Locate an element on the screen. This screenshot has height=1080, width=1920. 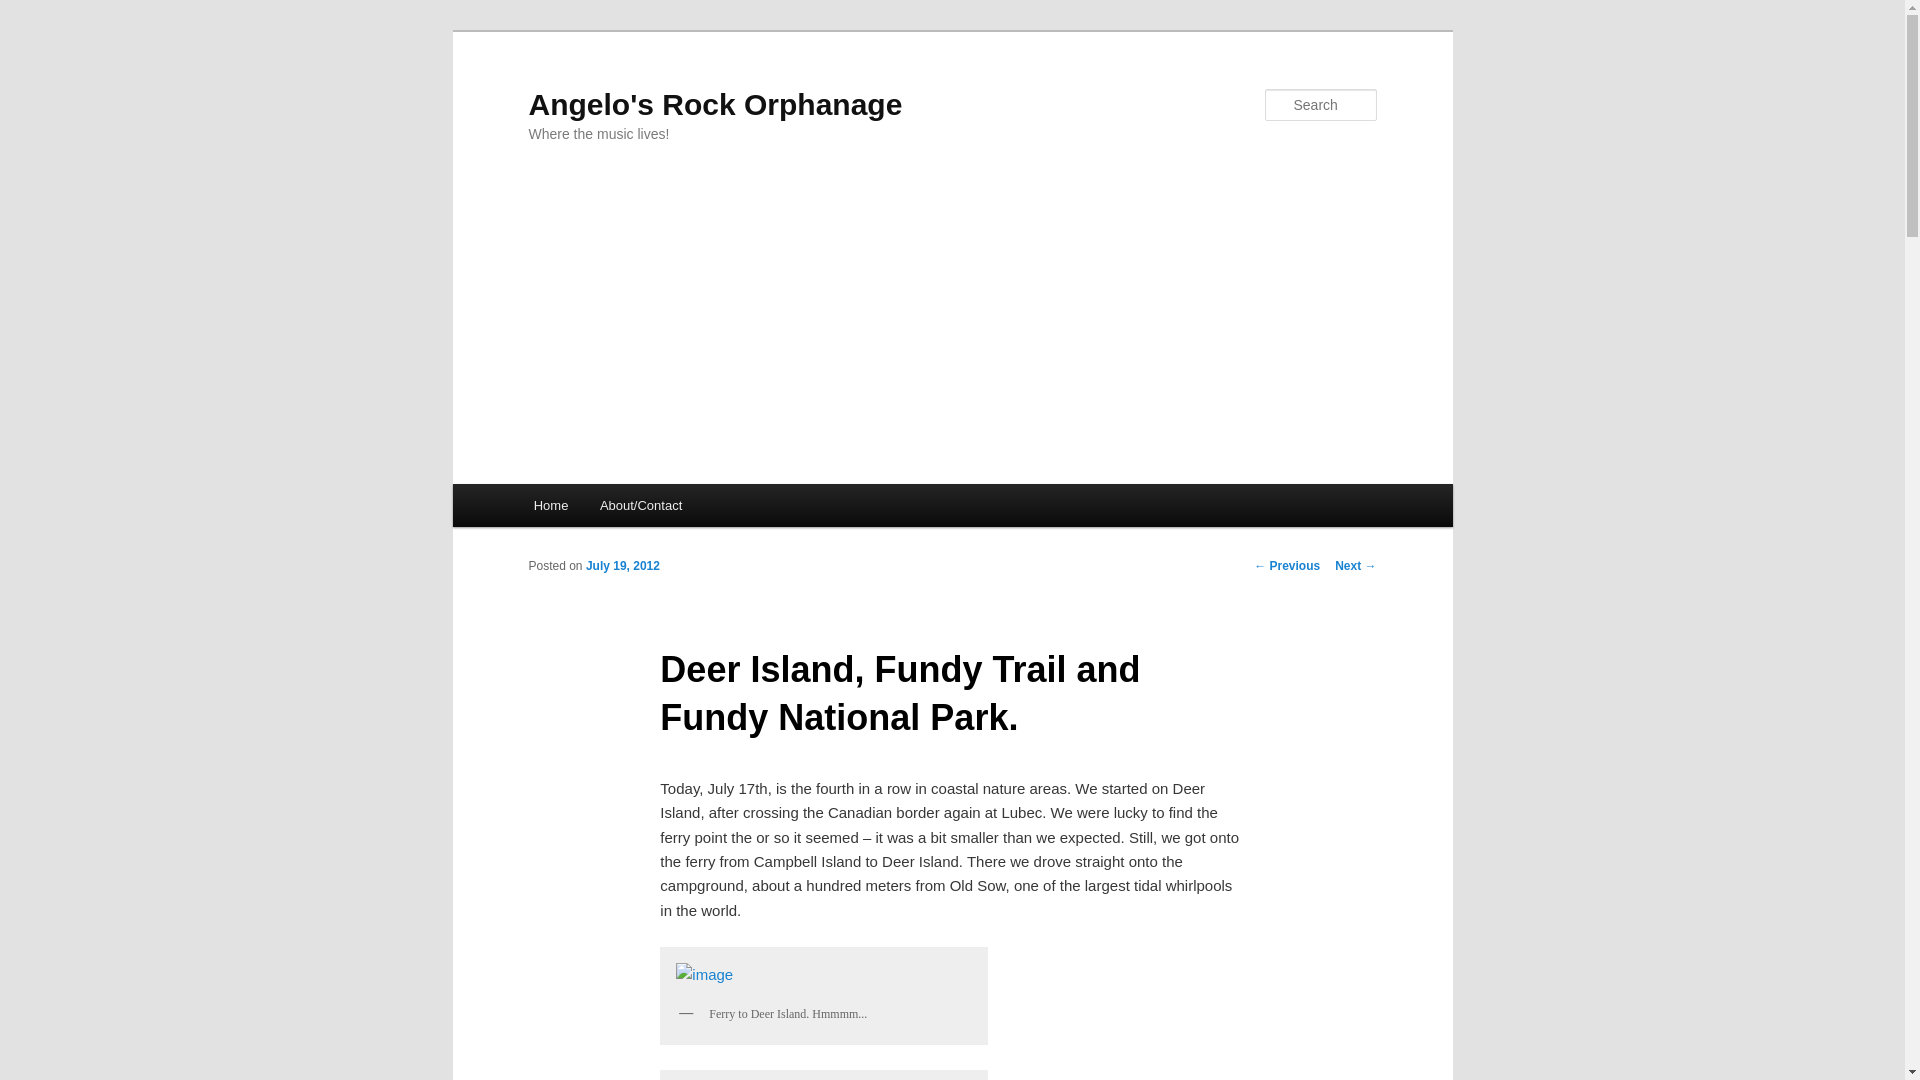
5:11 pm is located at coordinates (622, 566).